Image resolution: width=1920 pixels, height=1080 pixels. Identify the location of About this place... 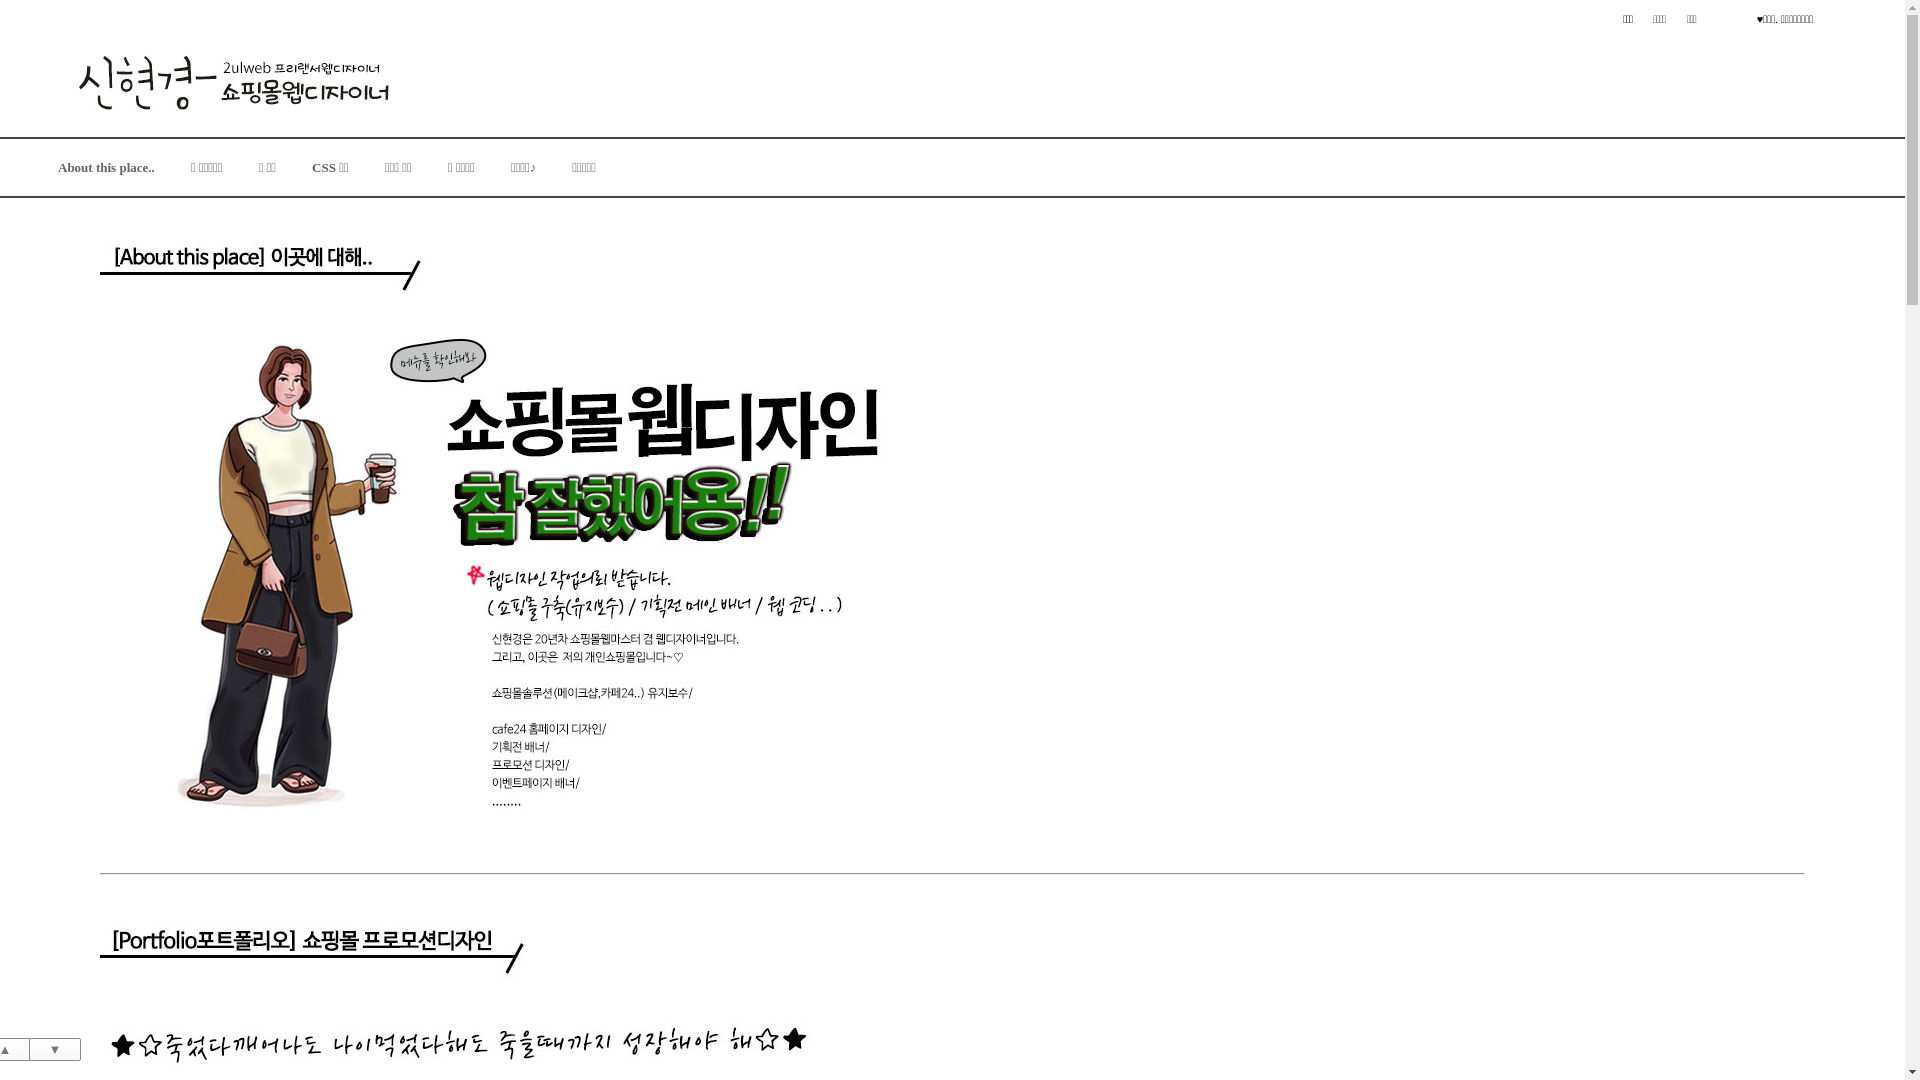
(106, 168).